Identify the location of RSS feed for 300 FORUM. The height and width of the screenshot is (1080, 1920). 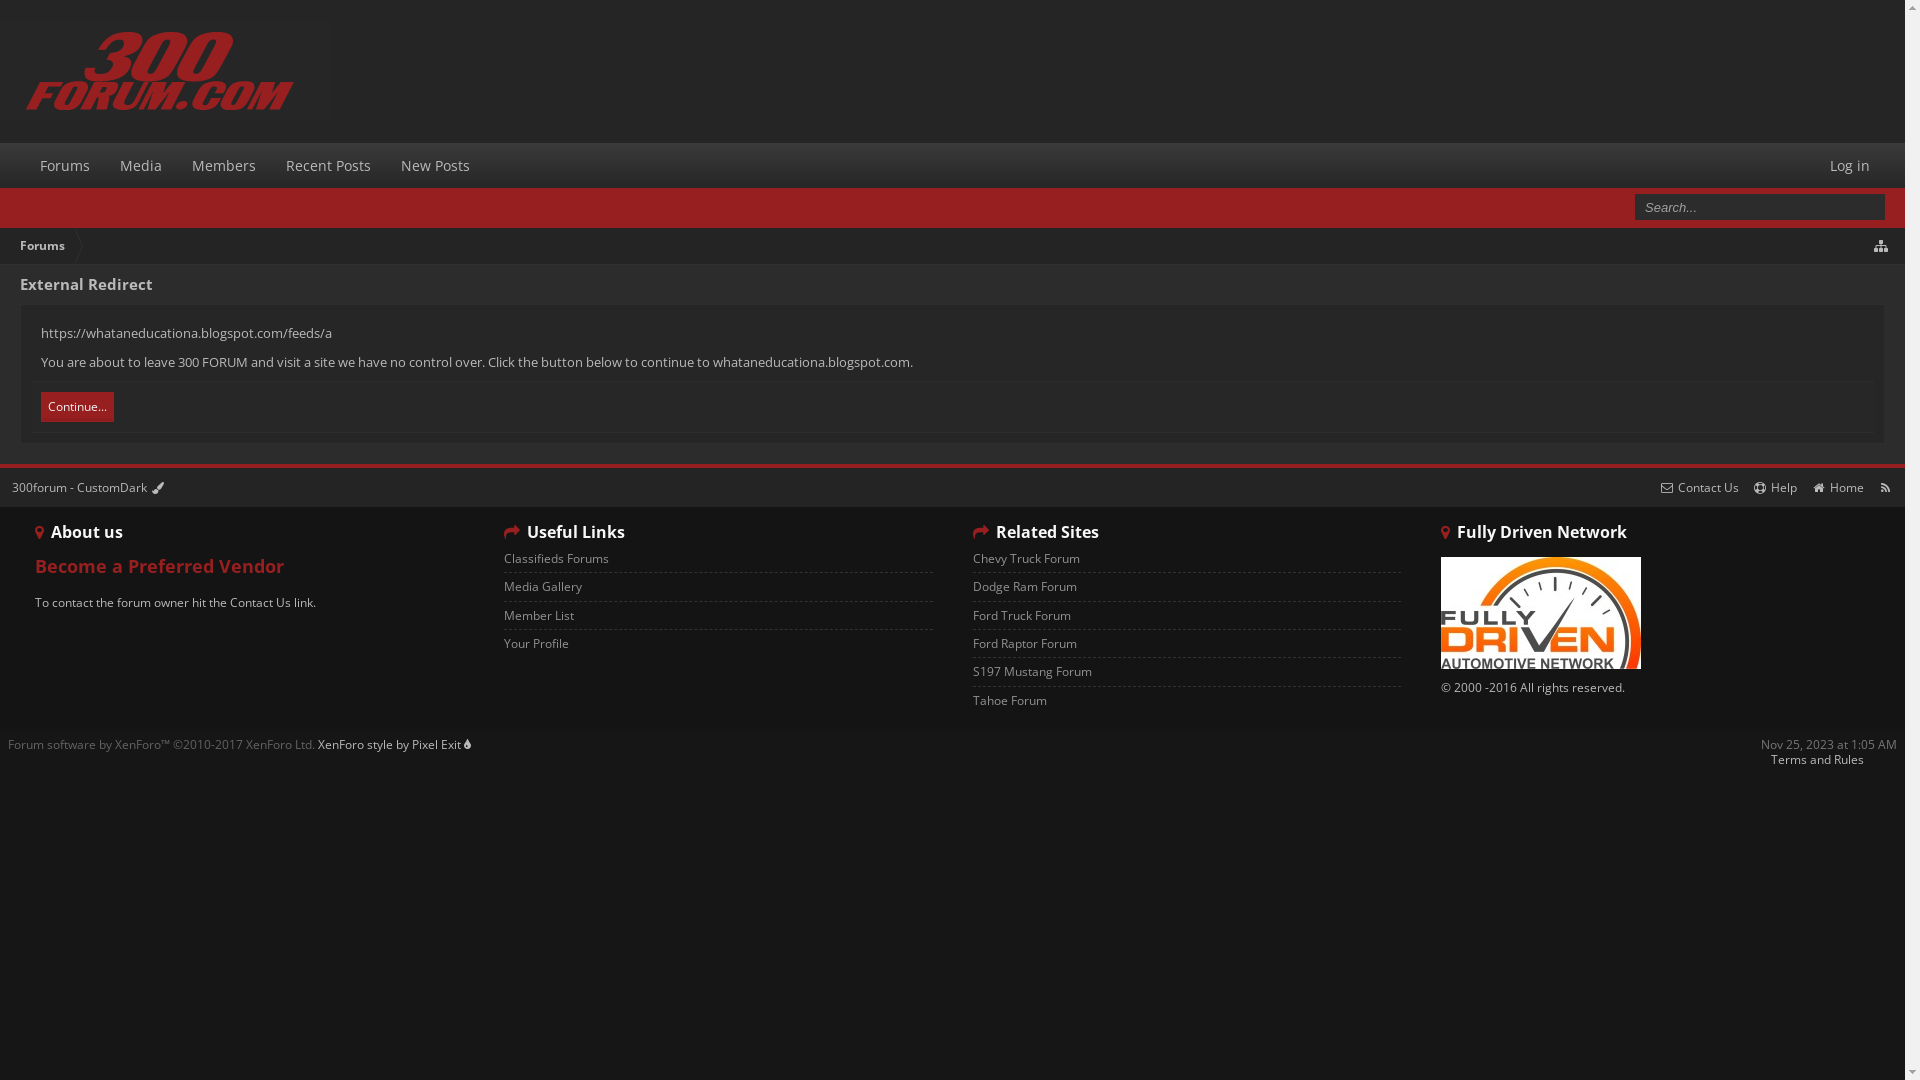
(1886, 488).